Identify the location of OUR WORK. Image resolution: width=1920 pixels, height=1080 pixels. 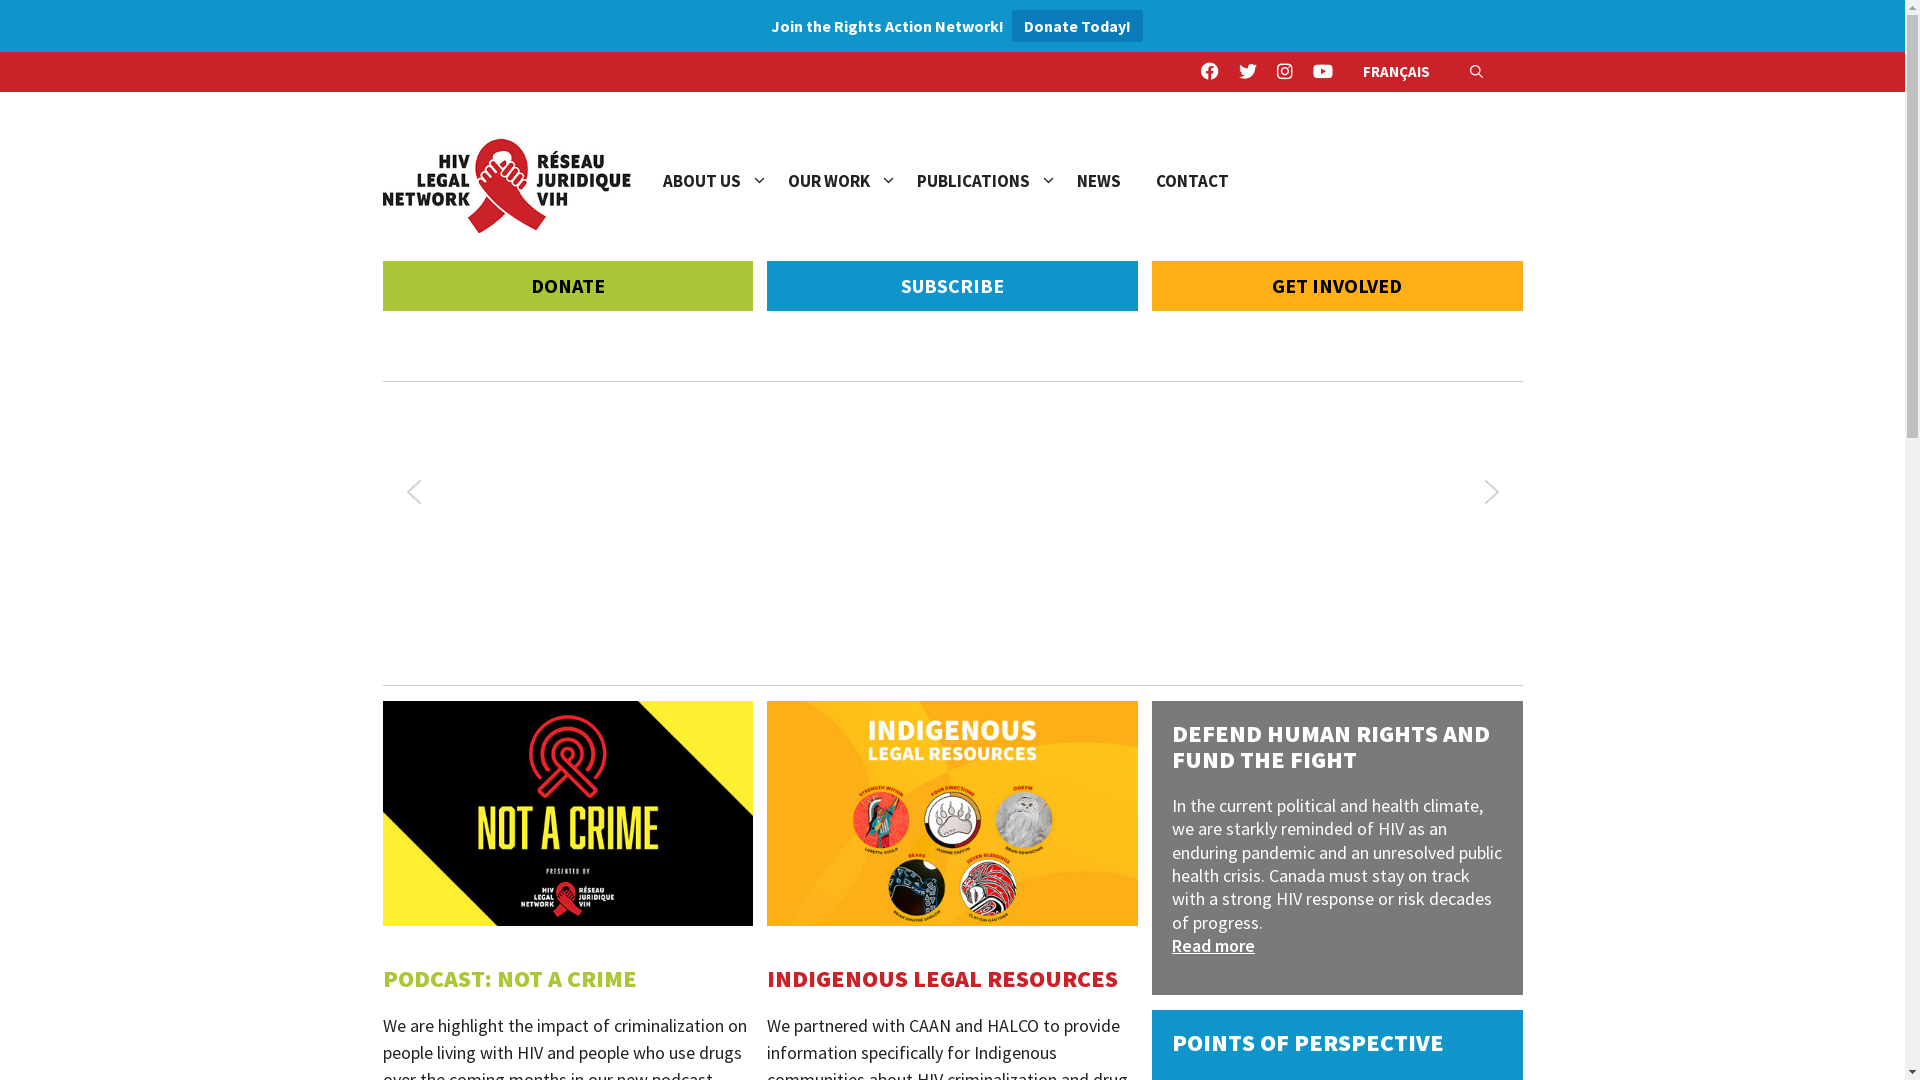
(852, 181).